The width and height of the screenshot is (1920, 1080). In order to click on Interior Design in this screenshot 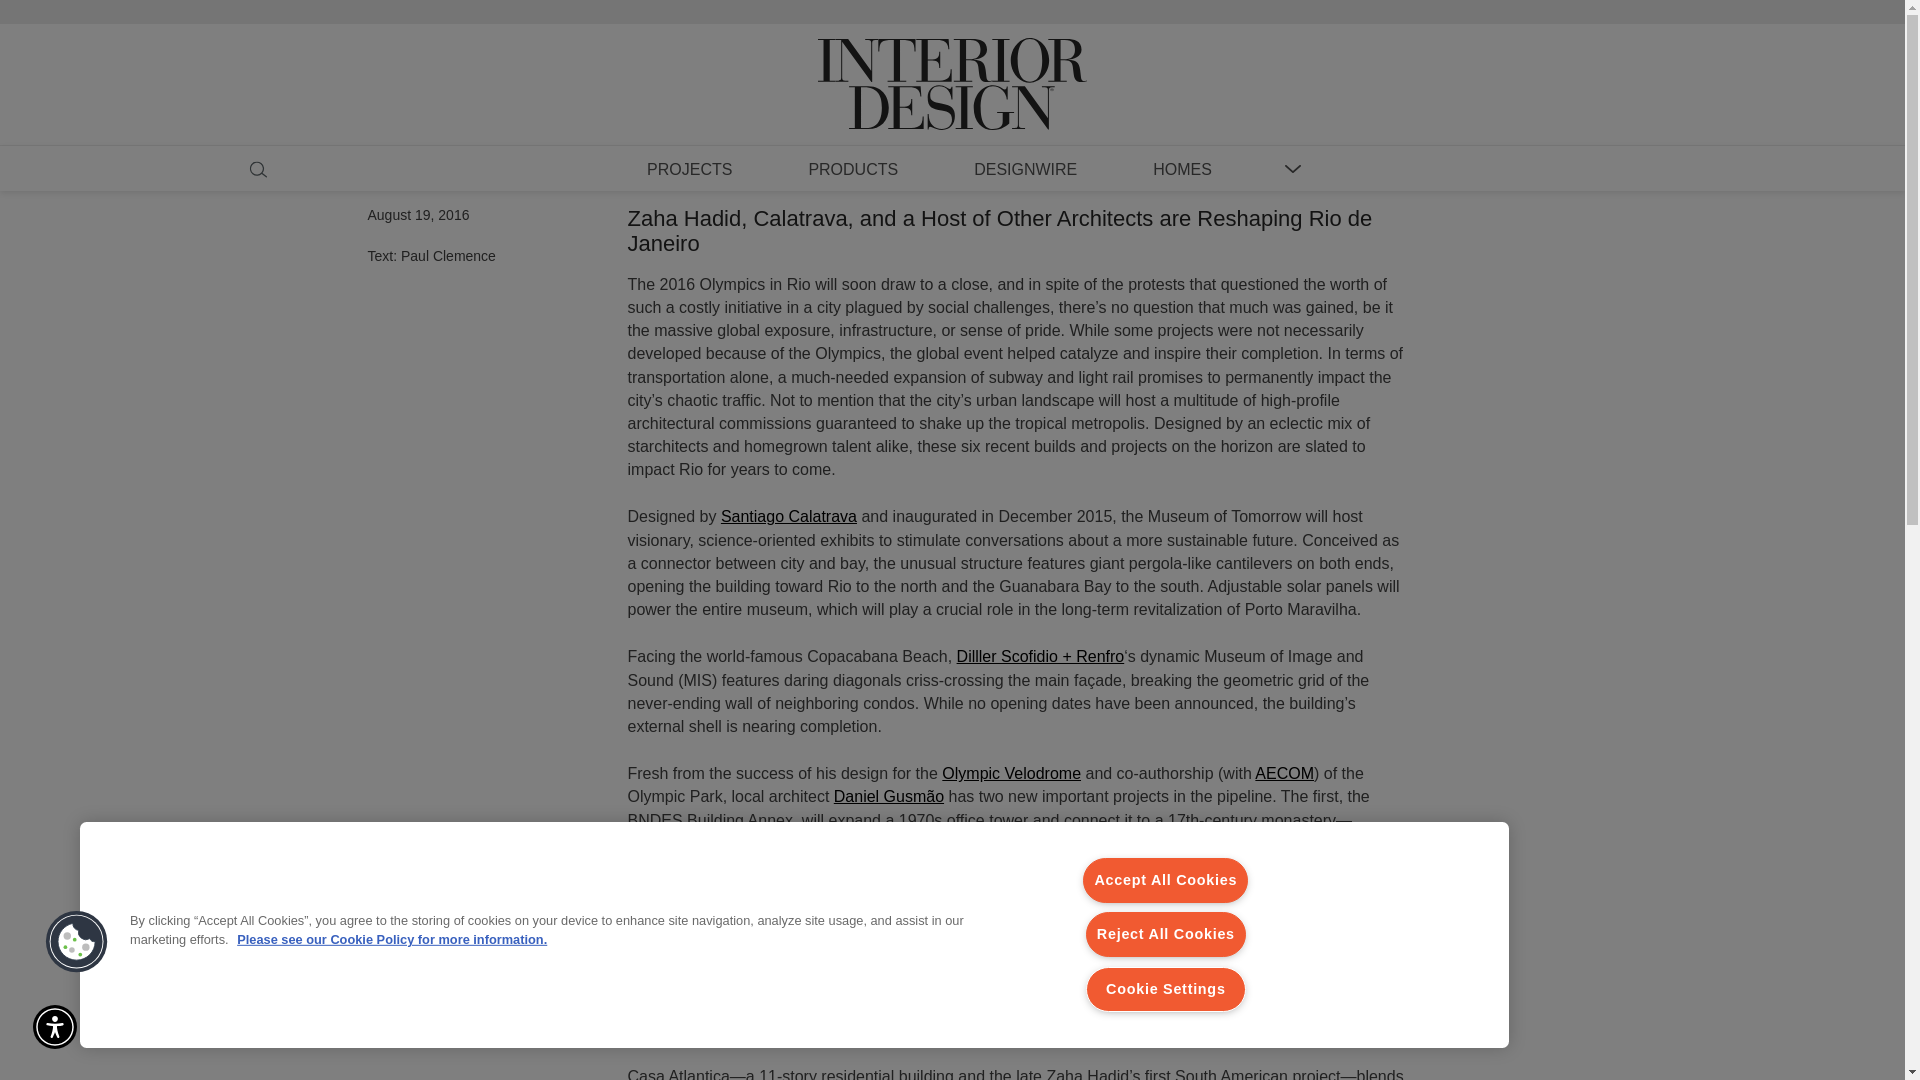, I will do `click(952, 65)`.